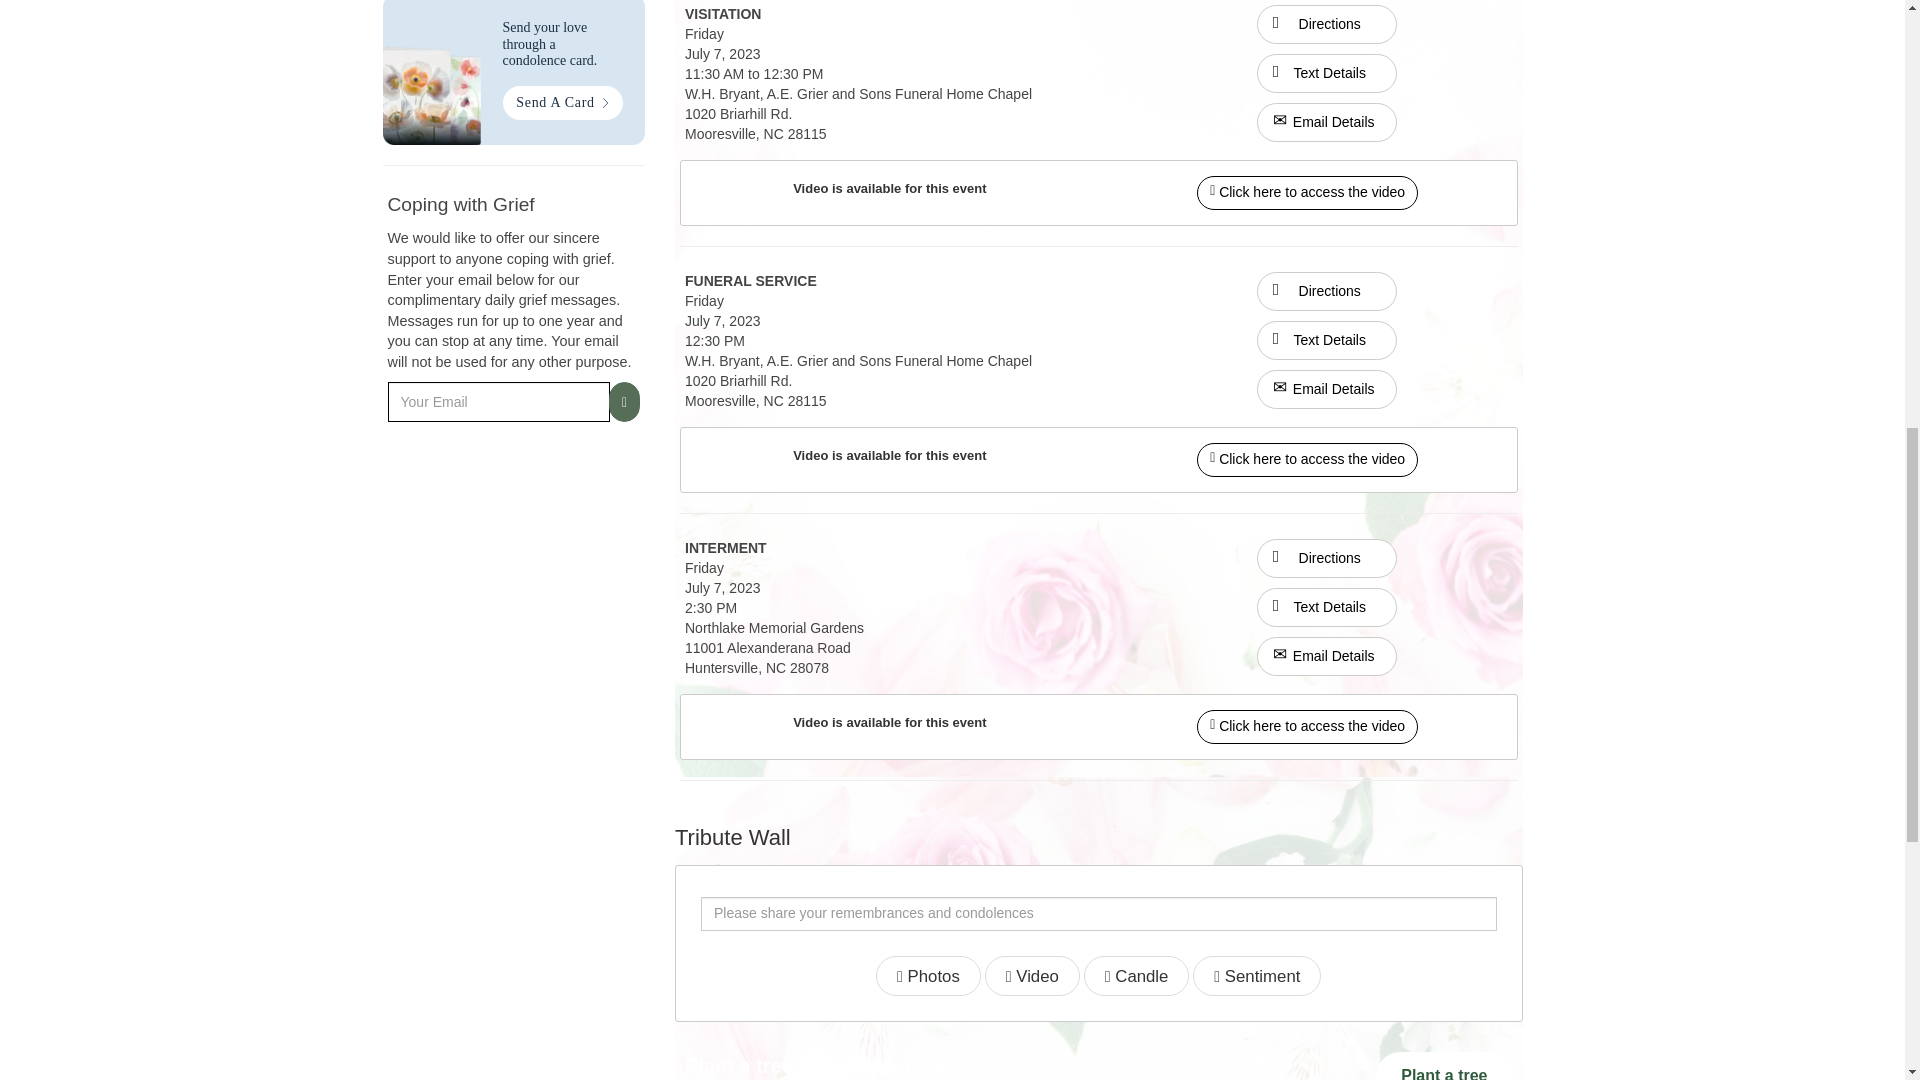  Describe the element at coordinates (1327, 292) in the screenshot. I see `Directions` at that location.